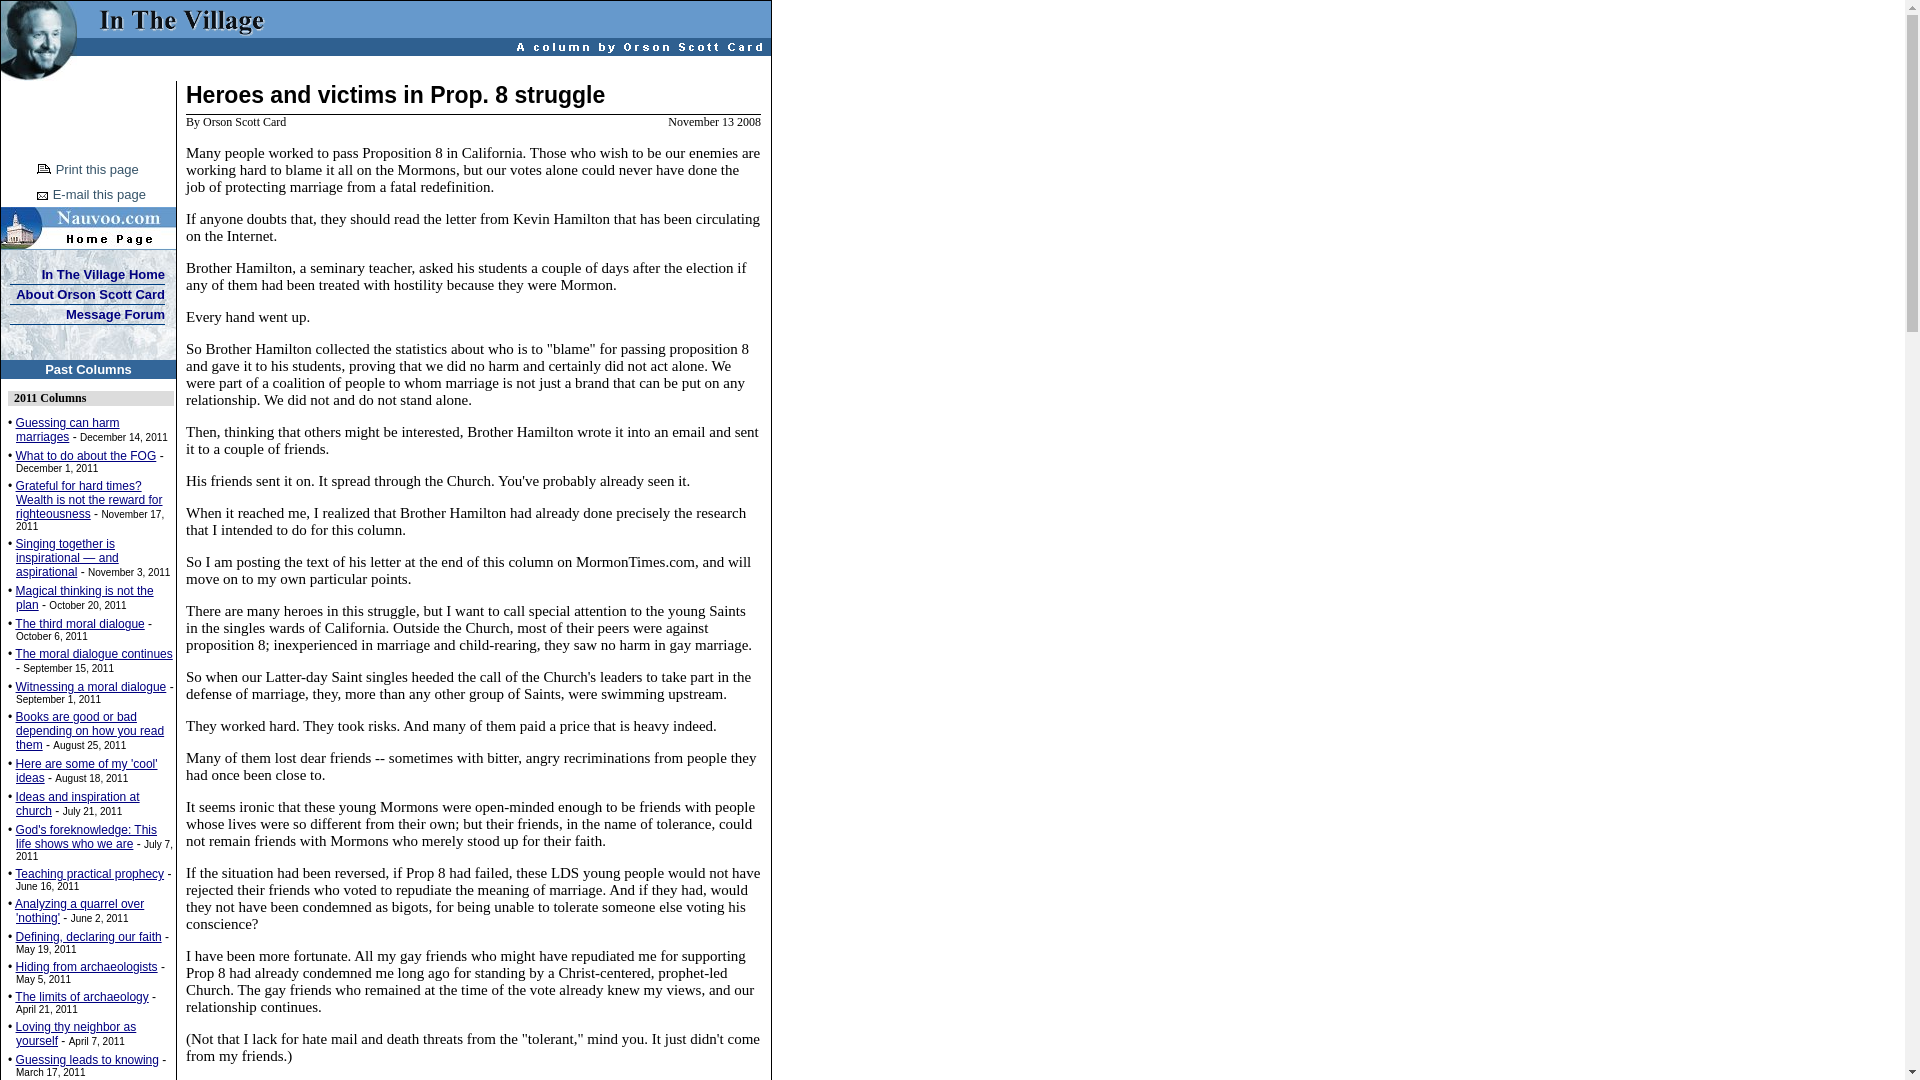  I want to click on Hiding from archaeologists, so click(86, 967).